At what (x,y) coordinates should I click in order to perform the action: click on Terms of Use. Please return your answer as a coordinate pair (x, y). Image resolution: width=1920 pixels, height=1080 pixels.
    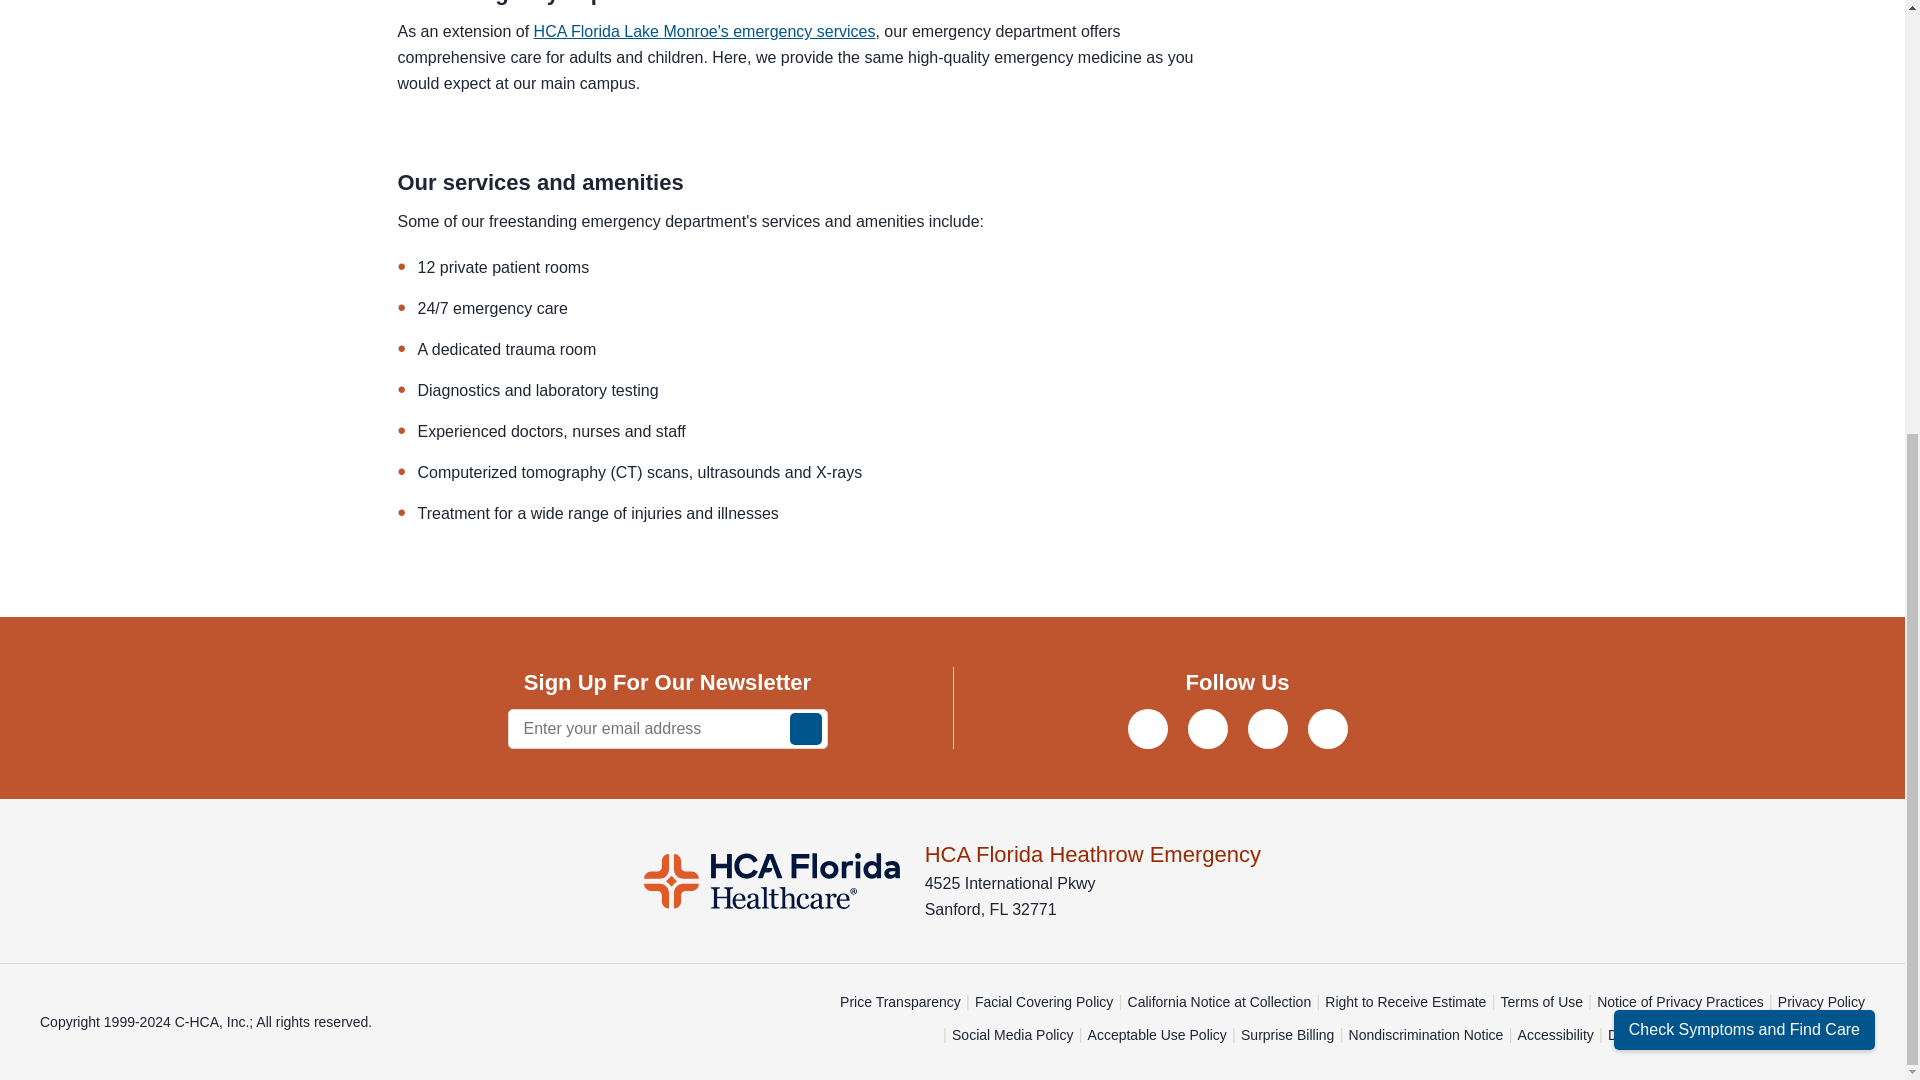
    Looking at the image, I should click on (1542, 1002).